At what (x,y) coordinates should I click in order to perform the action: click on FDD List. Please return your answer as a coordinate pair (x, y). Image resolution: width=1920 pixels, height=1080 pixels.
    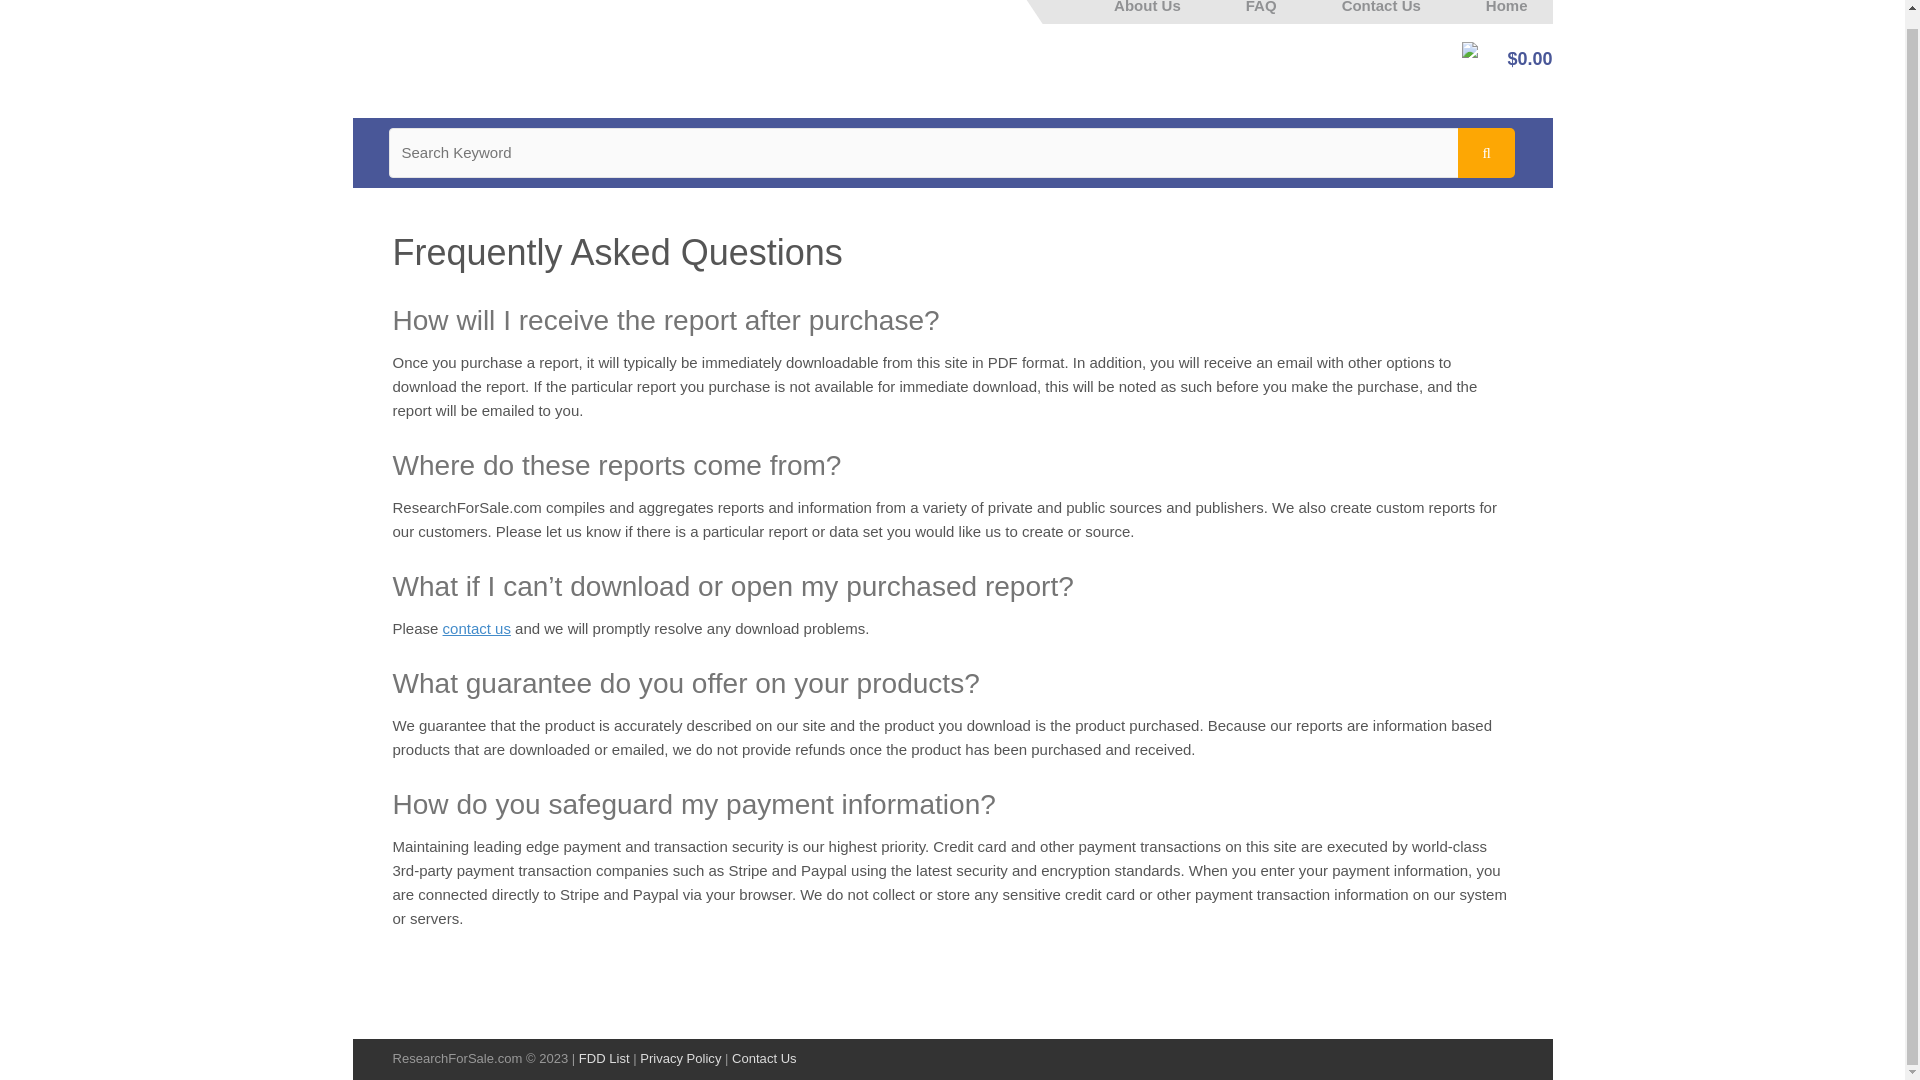
    Looking at the image, I should click on (604, 1058).